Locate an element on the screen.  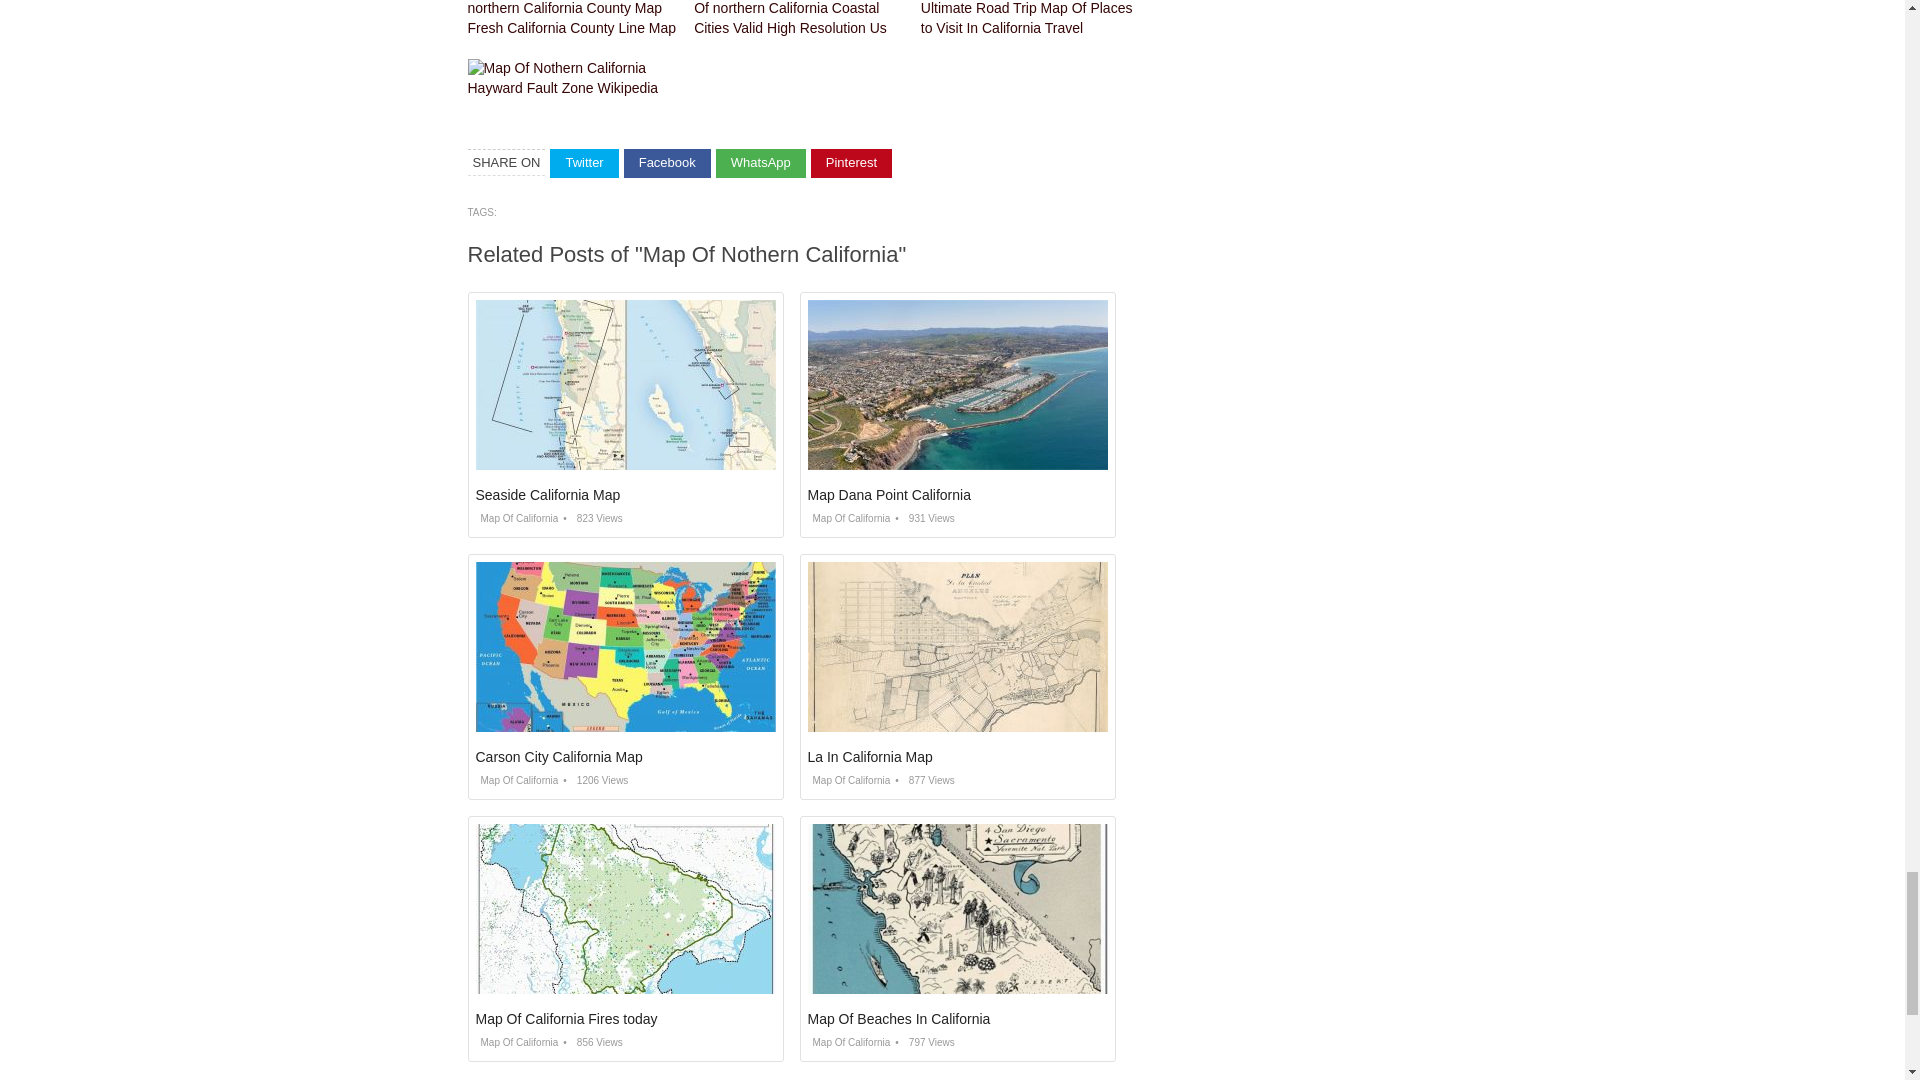
Share on WhatsApp is located at coordinates (761, 164).